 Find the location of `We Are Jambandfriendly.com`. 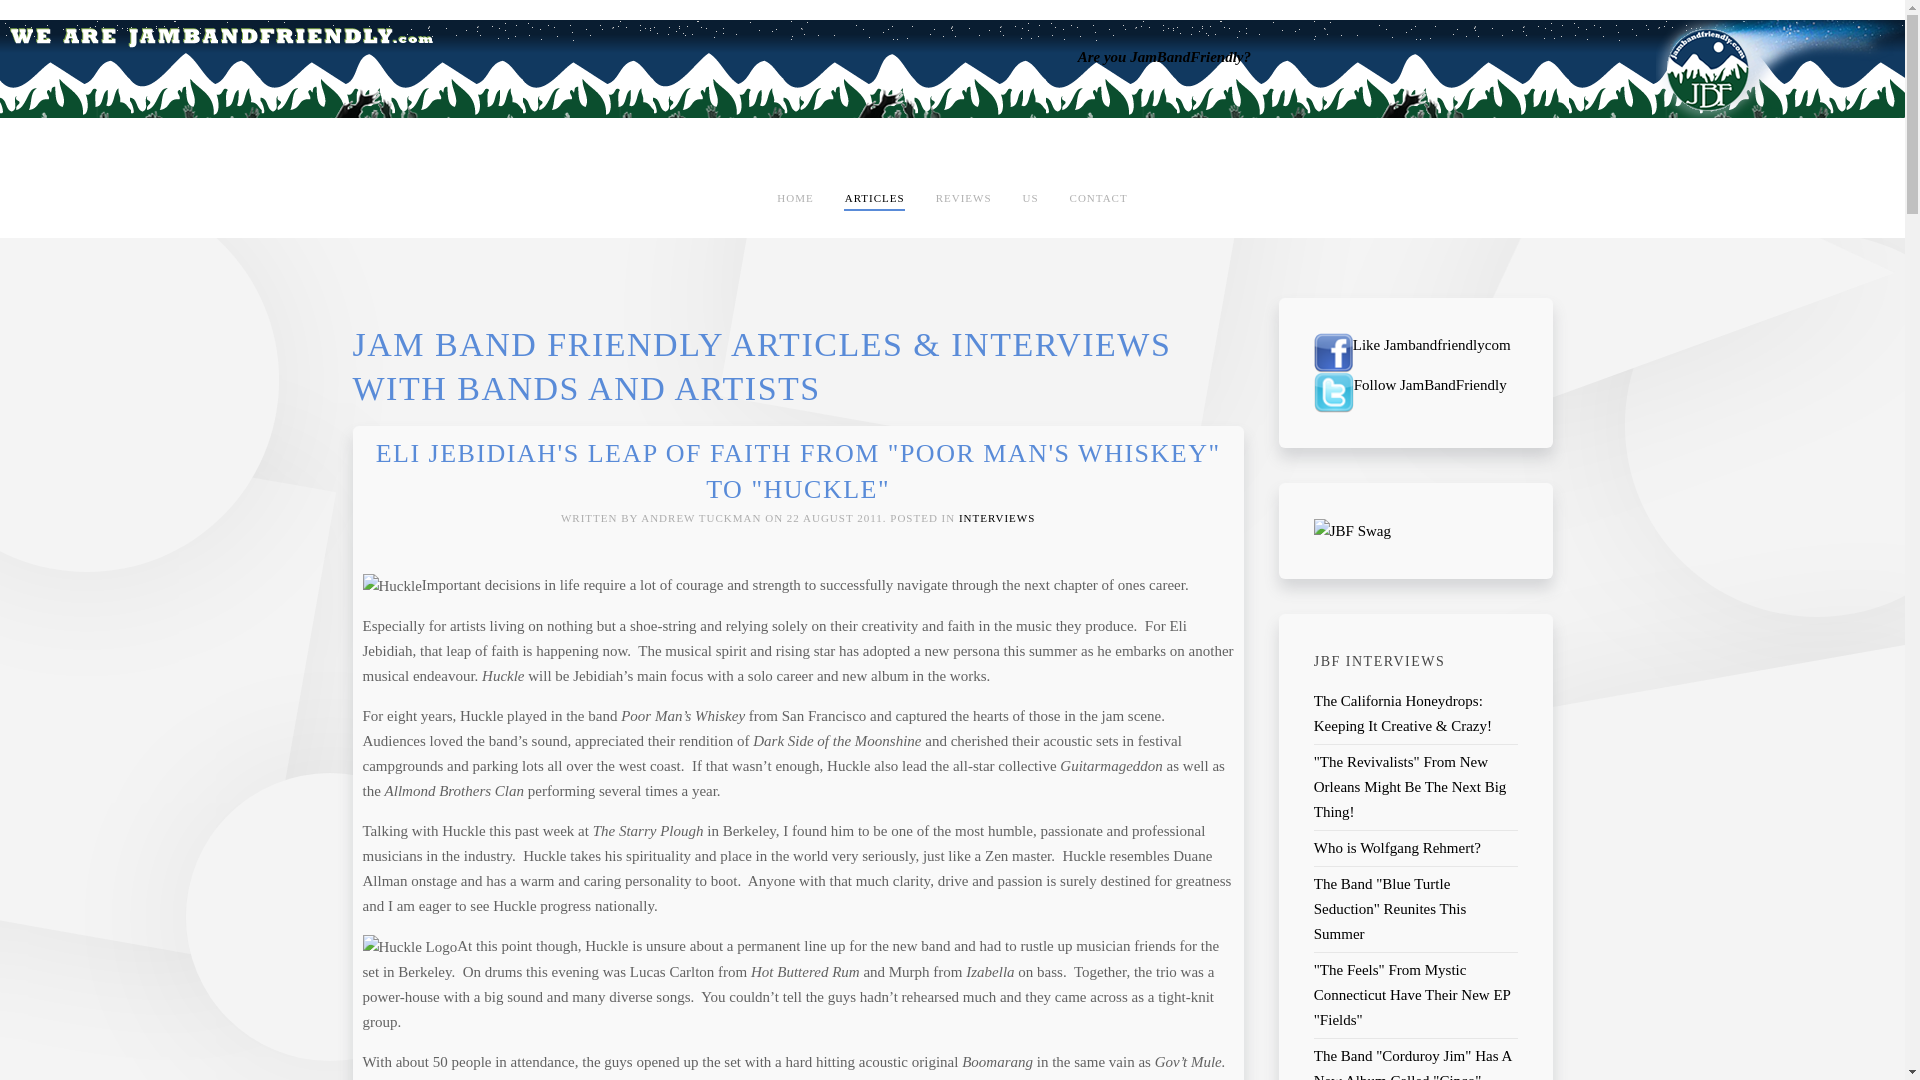

We Are Jambandfriendly.com is located at coordinates (220, 36).